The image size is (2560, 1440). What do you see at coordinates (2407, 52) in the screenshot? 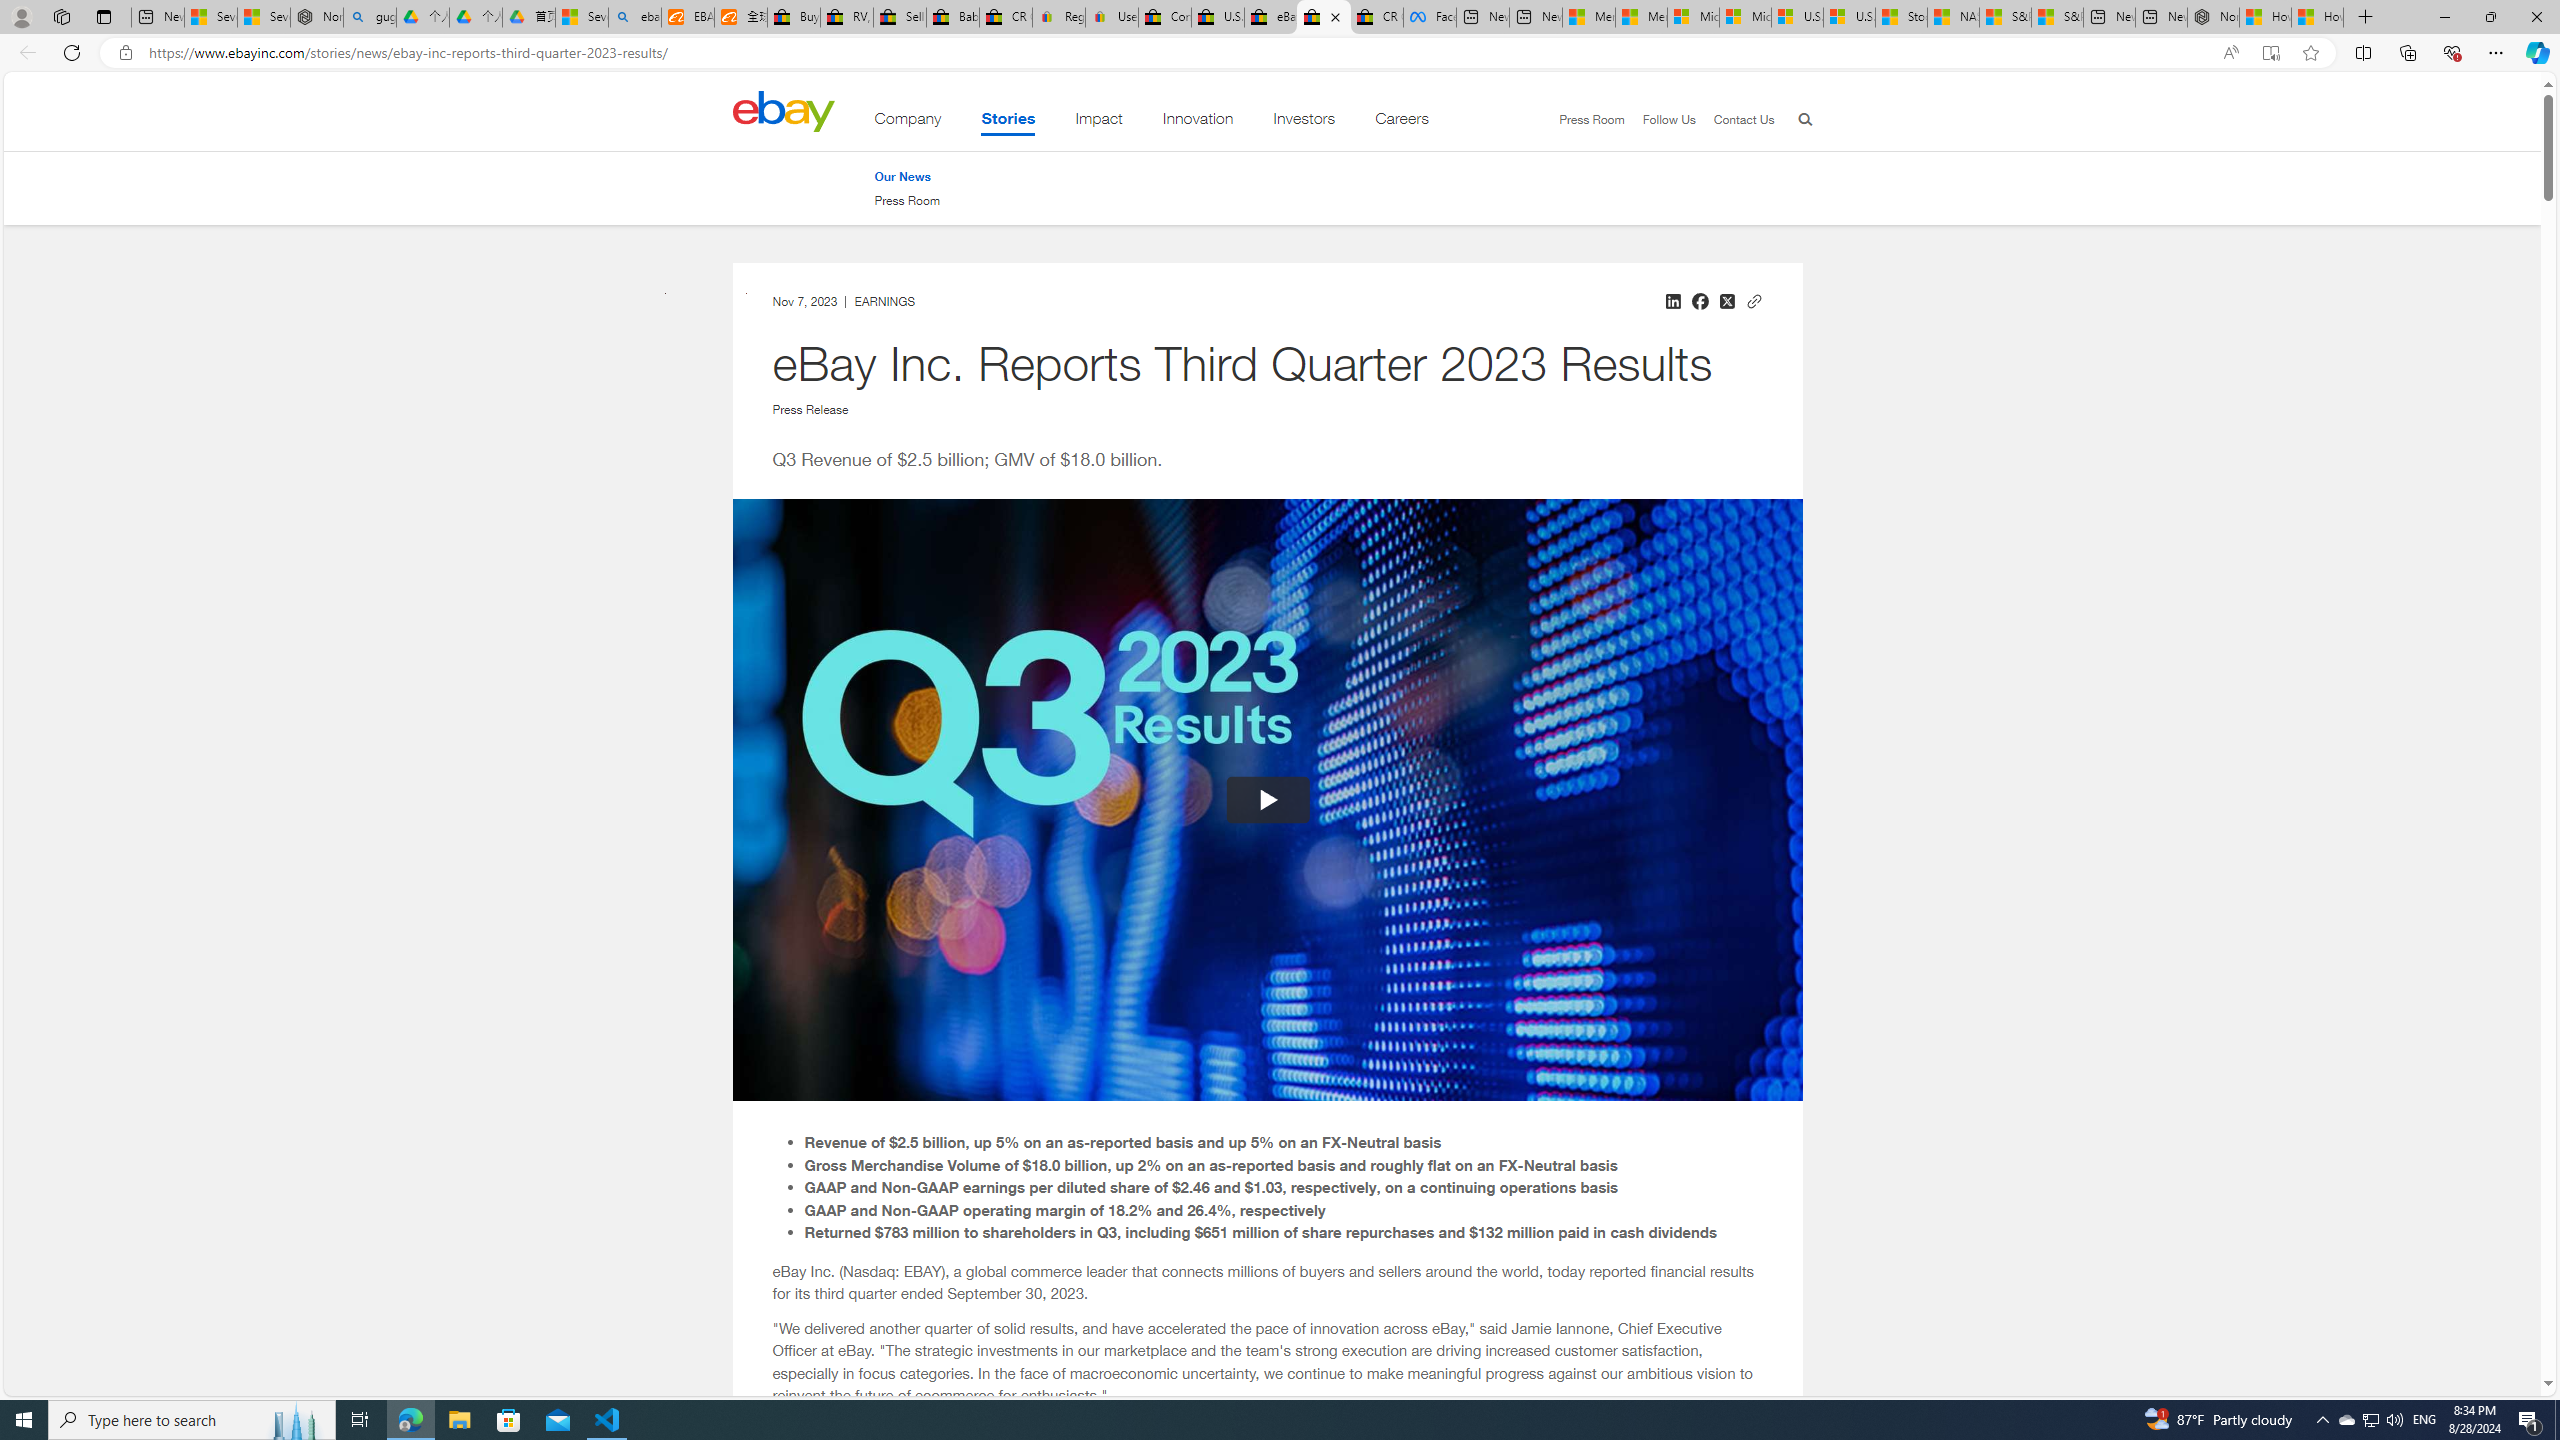
I see `Collections` at bounding box center [2407, 52].